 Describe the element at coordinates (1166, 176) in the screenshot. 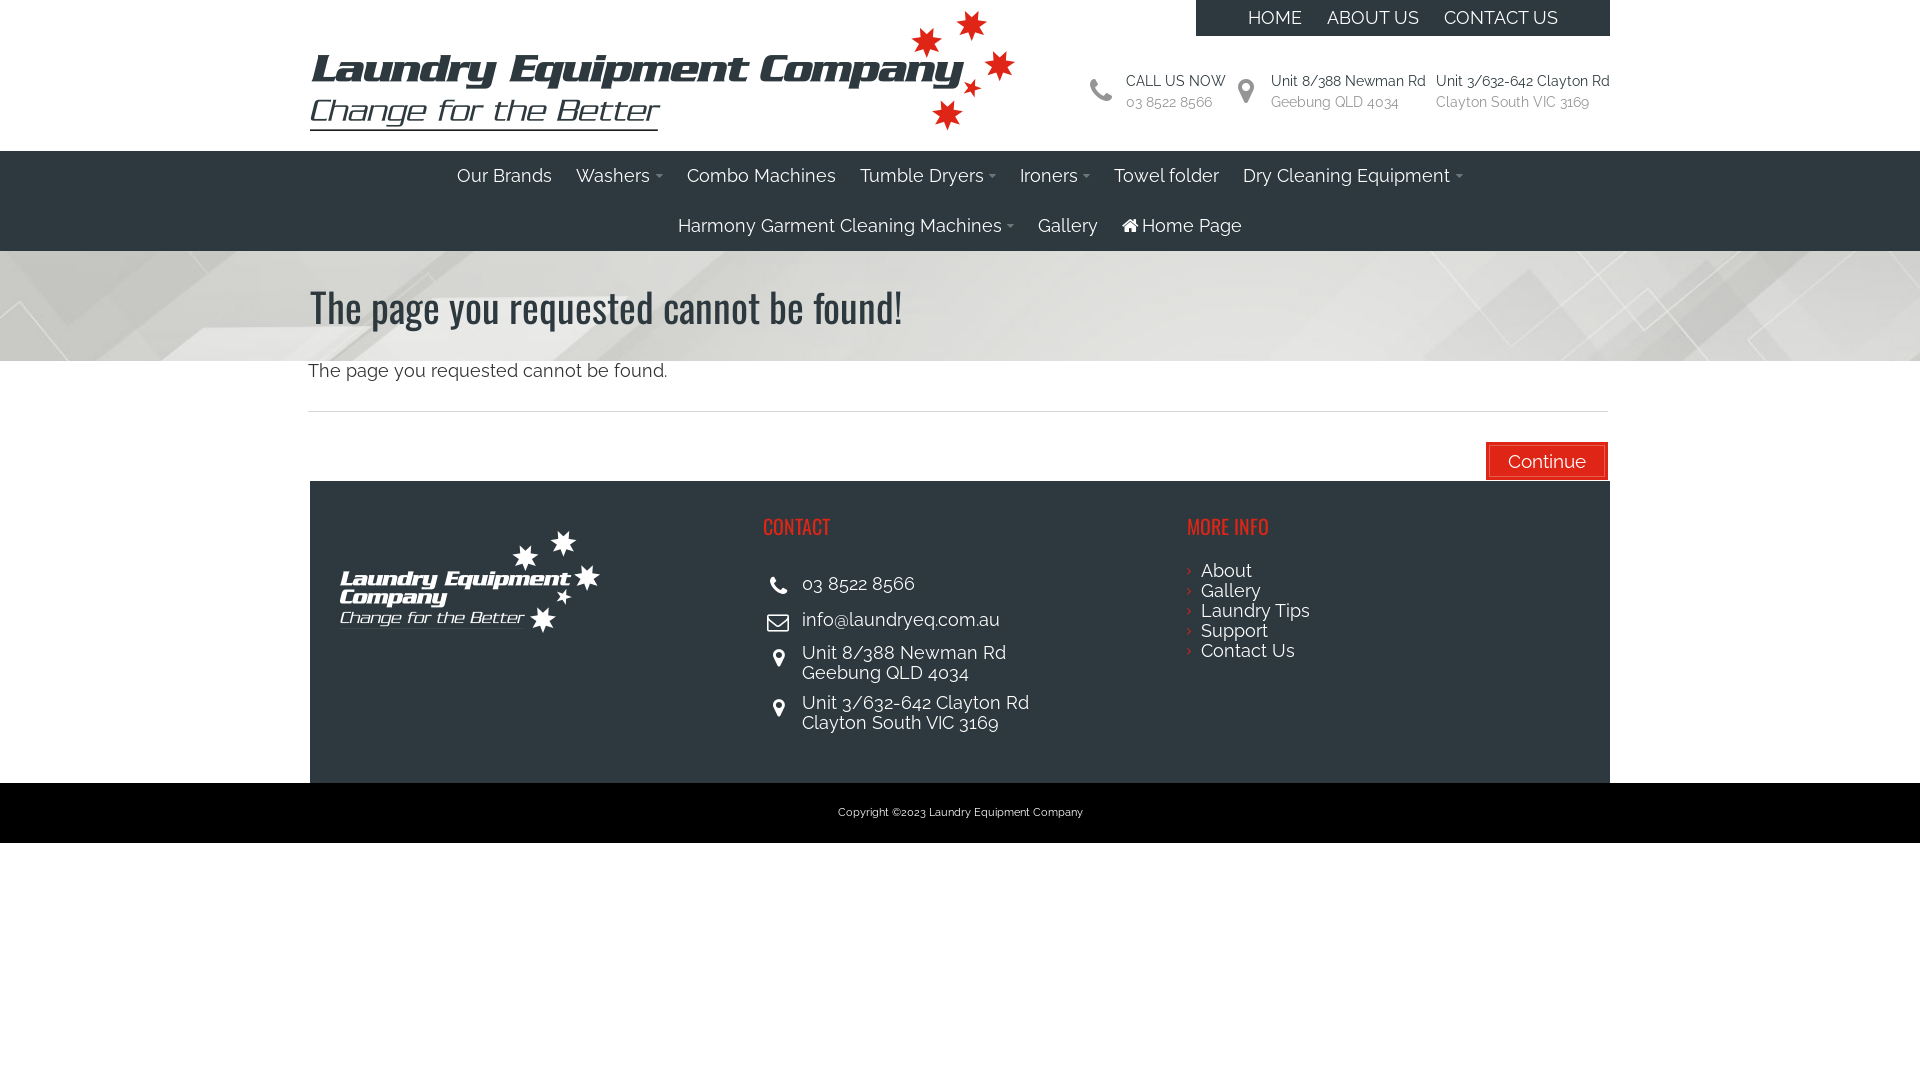

I see `Towel folder` at that location.